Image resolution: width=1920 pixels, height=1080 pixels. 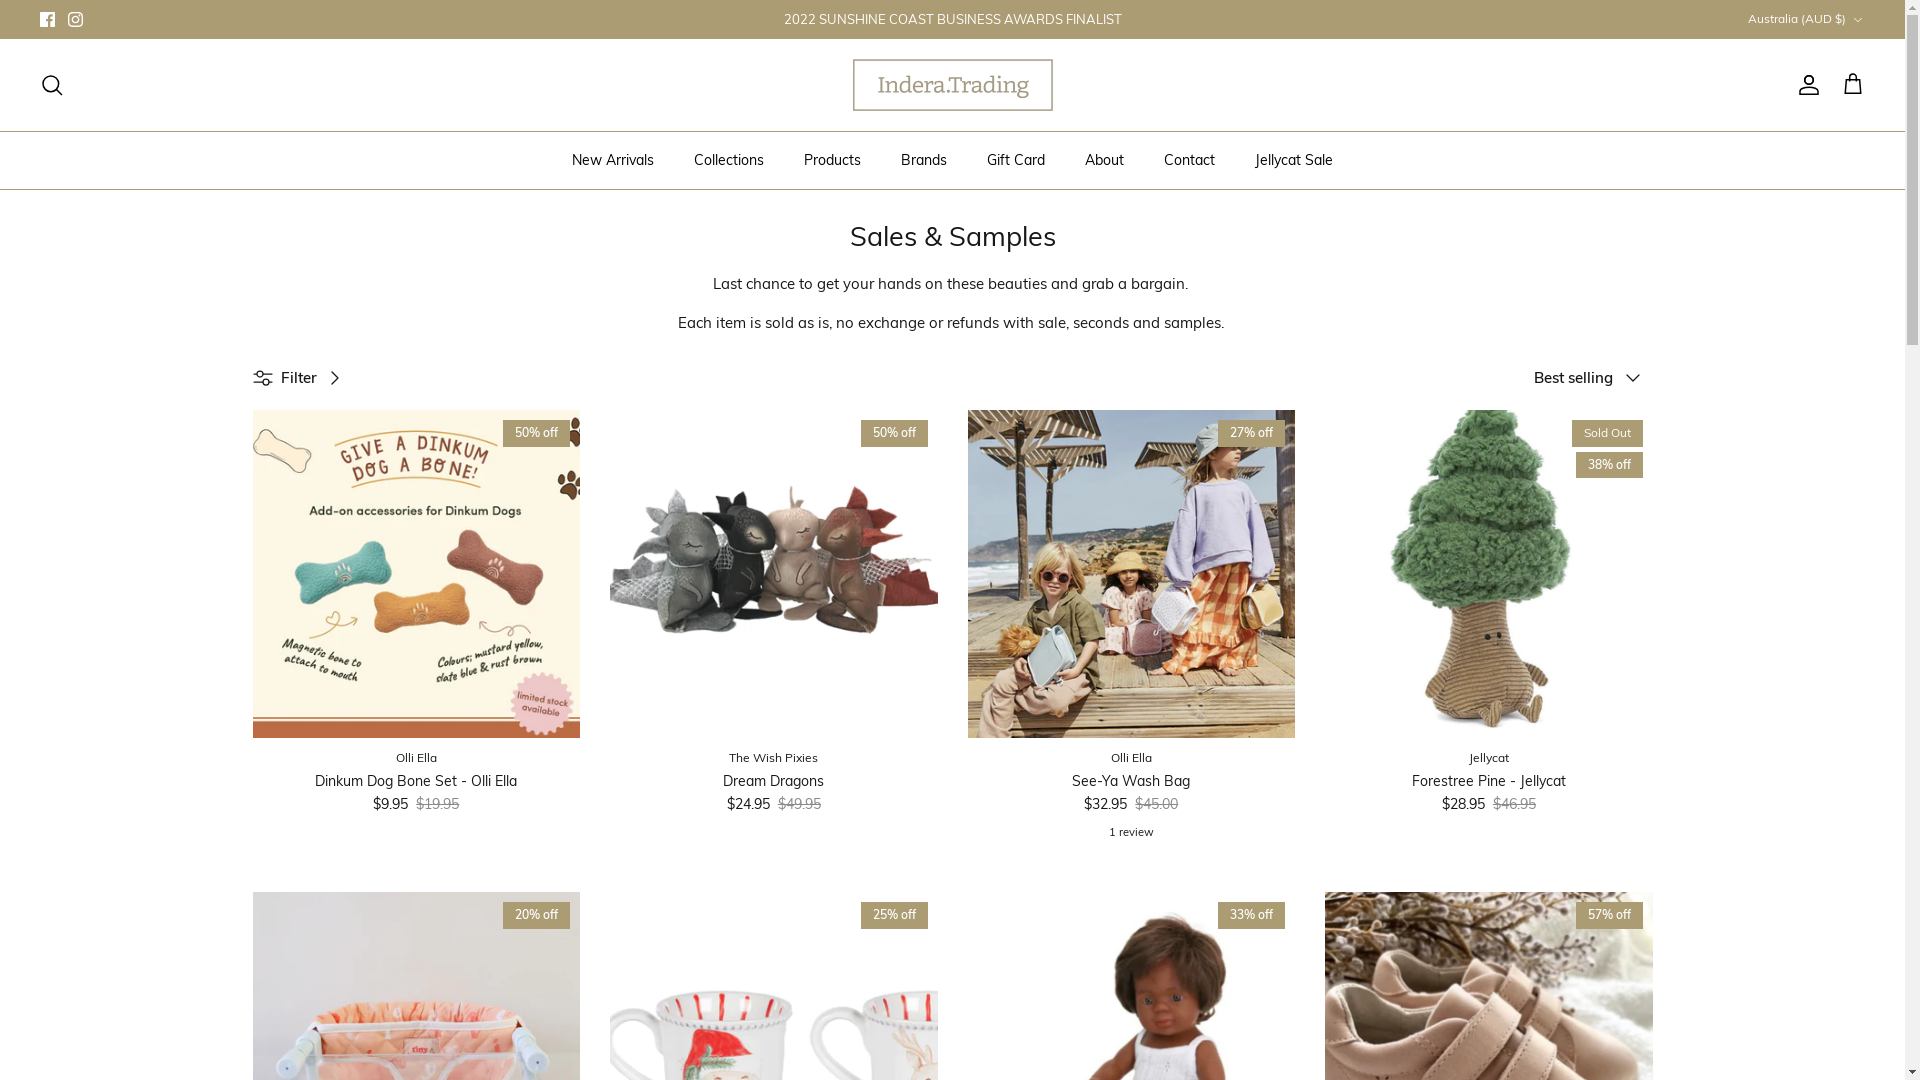 What do you see at coordinates (303, 378) in the screenshot?
I see `Filter` at bounding box center [303, 378].